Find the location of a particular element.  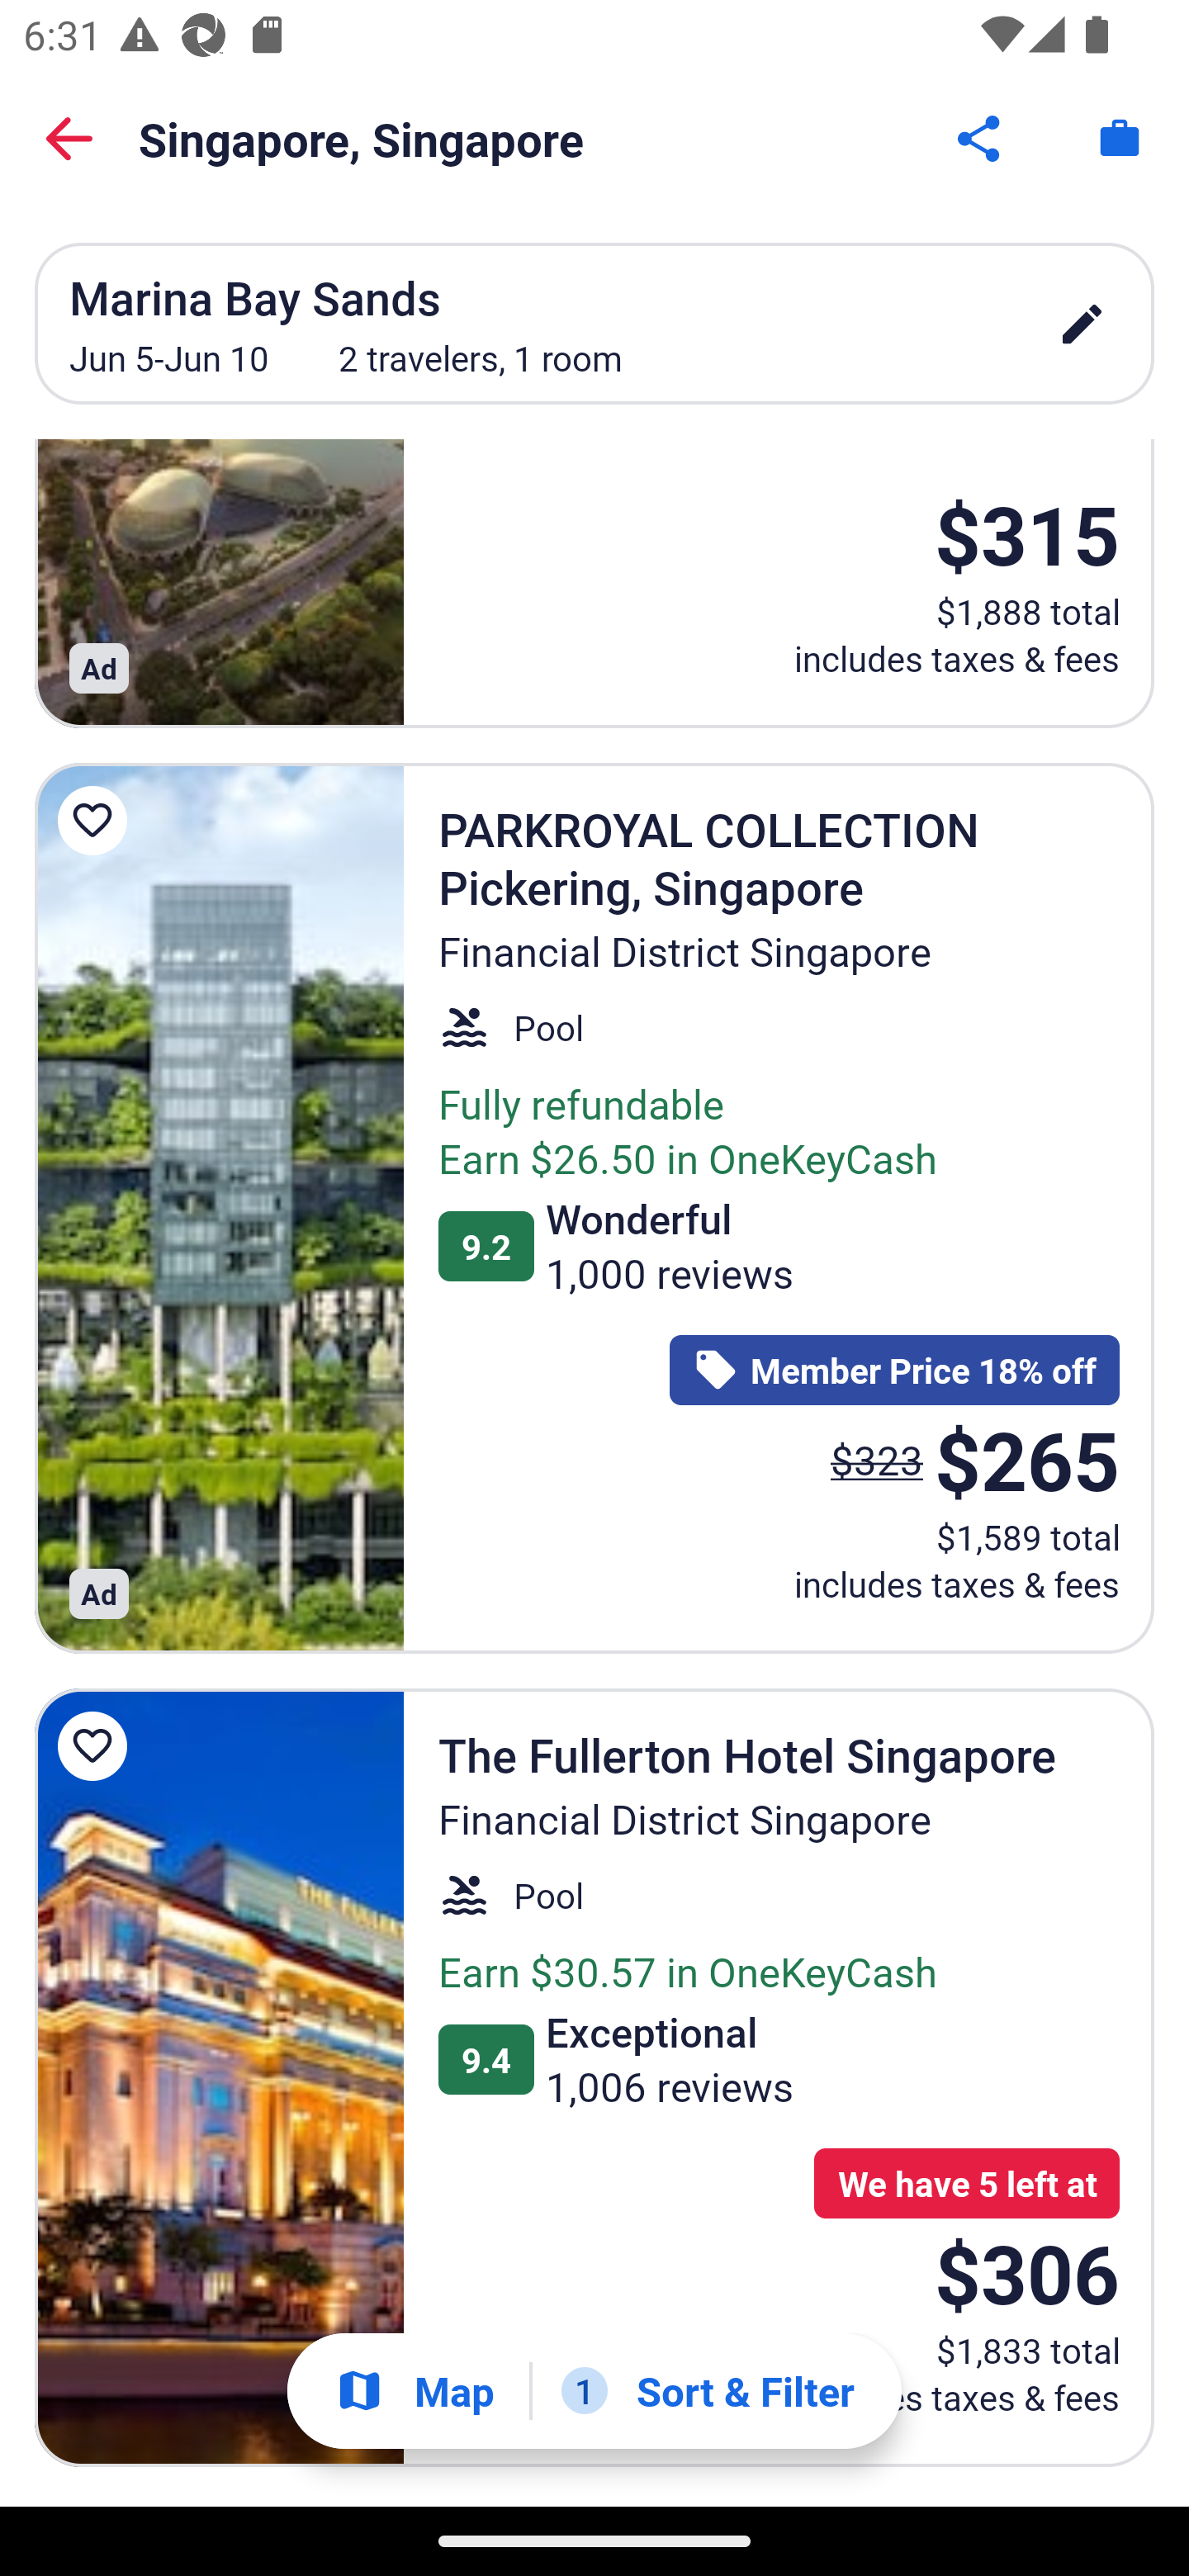

PARKROYAL COLLECTION Pickering, Singapore is located at coordinates (219, 1208).